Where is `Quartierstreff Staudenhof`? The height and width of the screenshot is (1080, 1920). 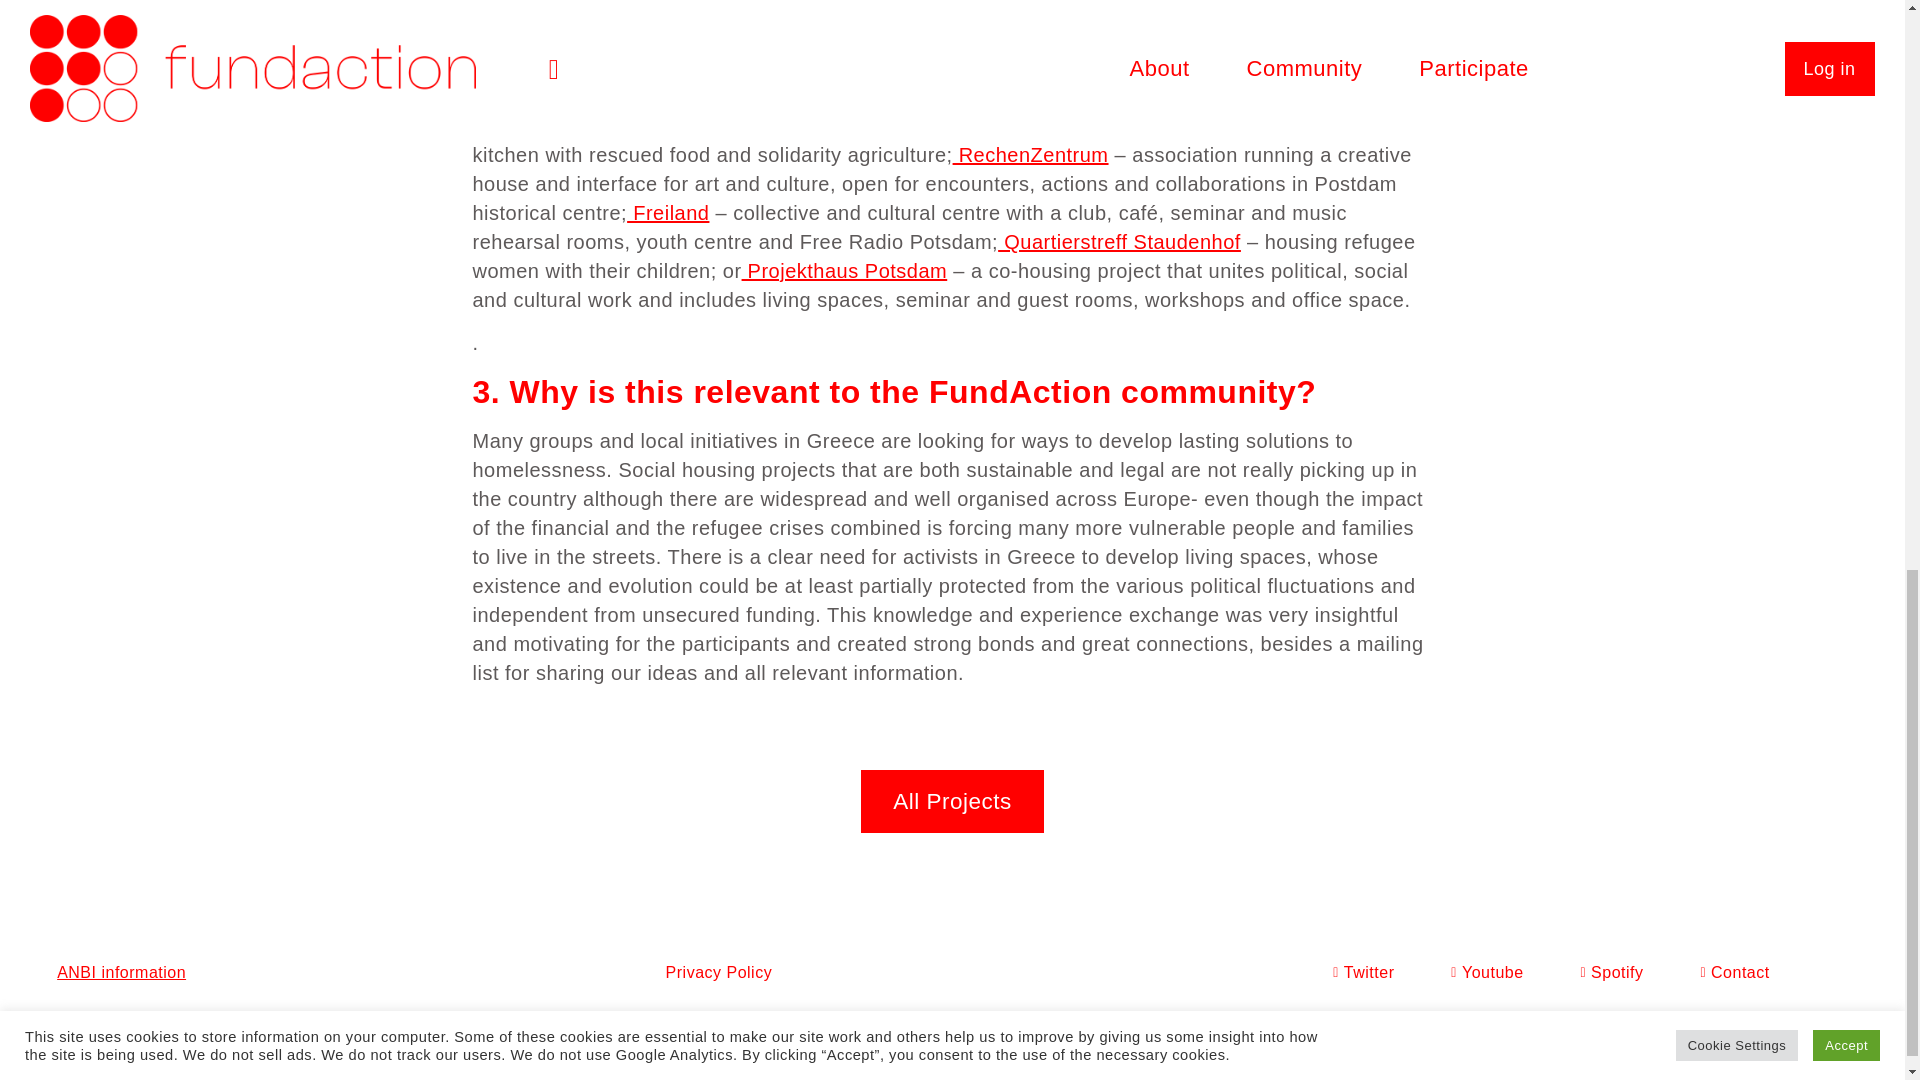
Quartierstreff Staudenhof is located at coordinates (1119, 242).